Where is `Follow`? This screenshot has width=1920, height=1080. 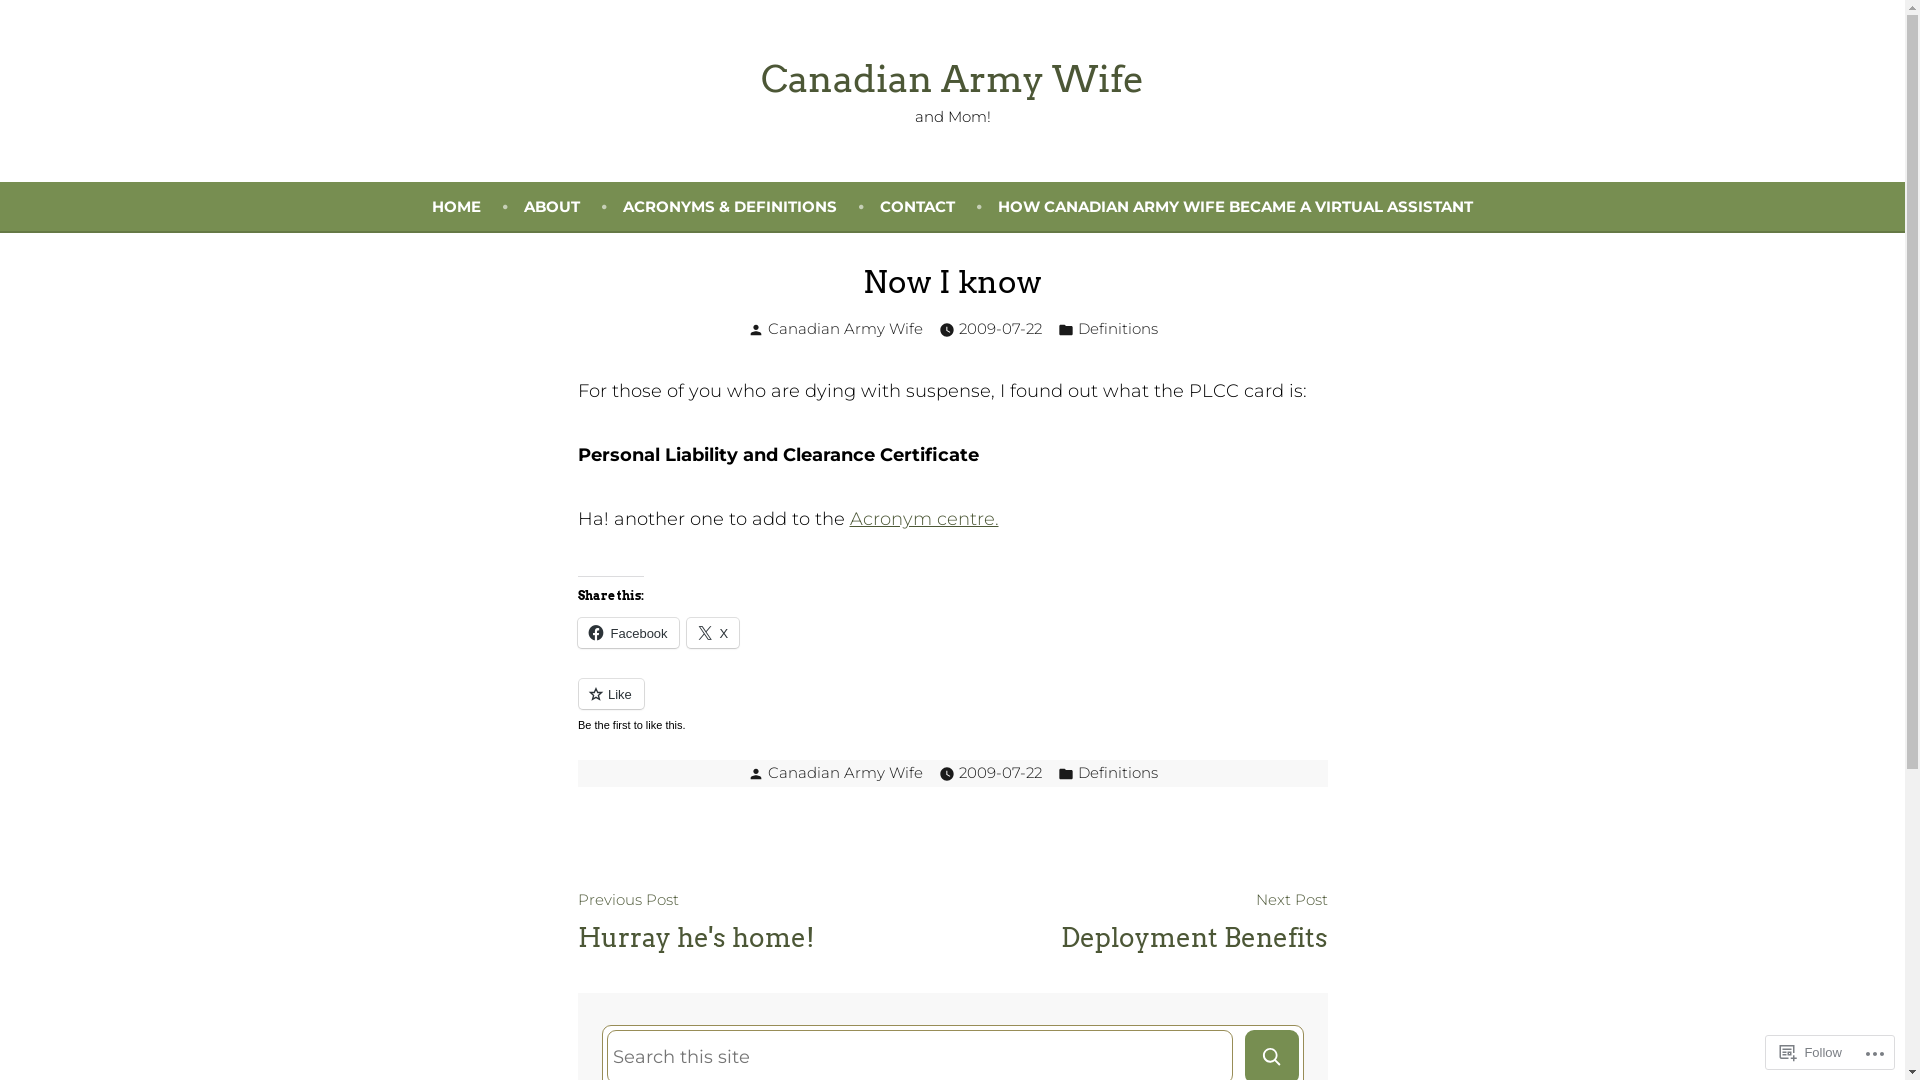 Follow is located at coordinates (1811, 1052).